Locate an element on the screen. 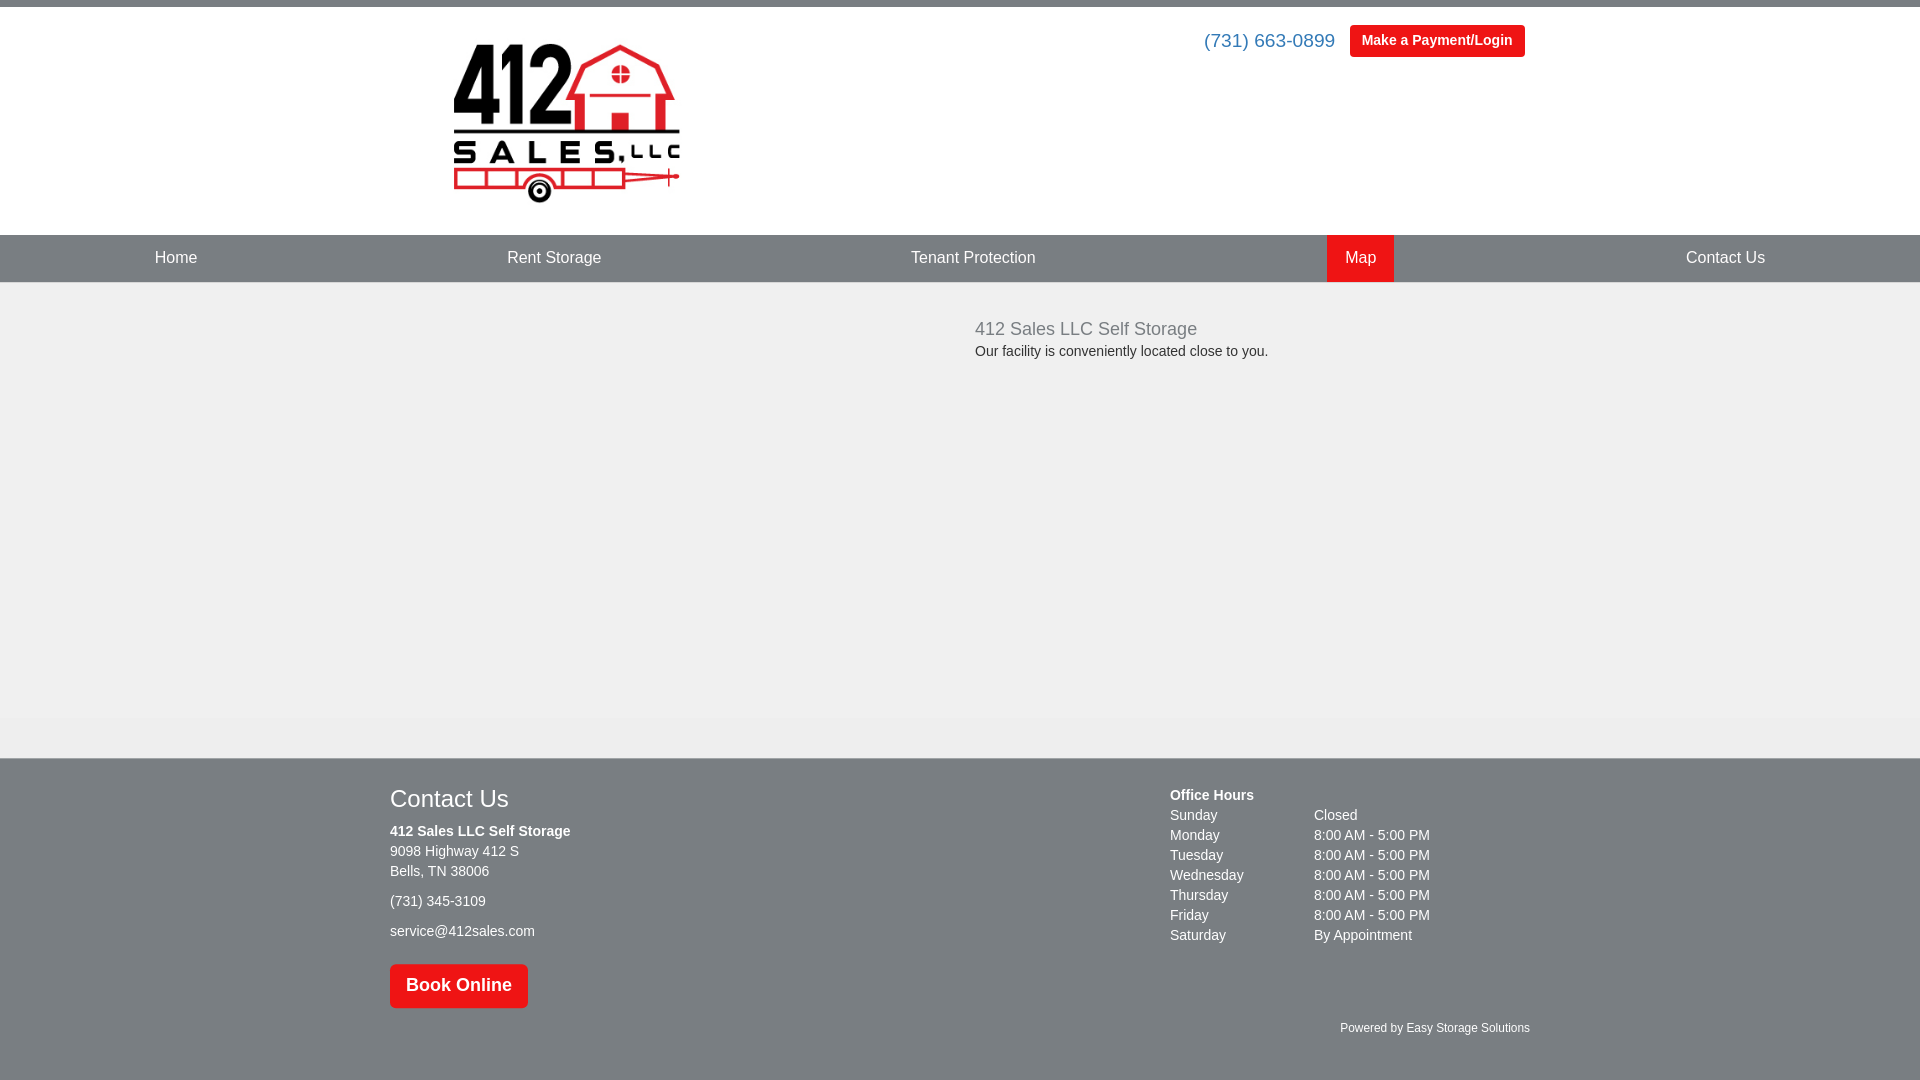 The height and width of the screenshot is (1080, 1920). Home is located at coordinates (176, 258).